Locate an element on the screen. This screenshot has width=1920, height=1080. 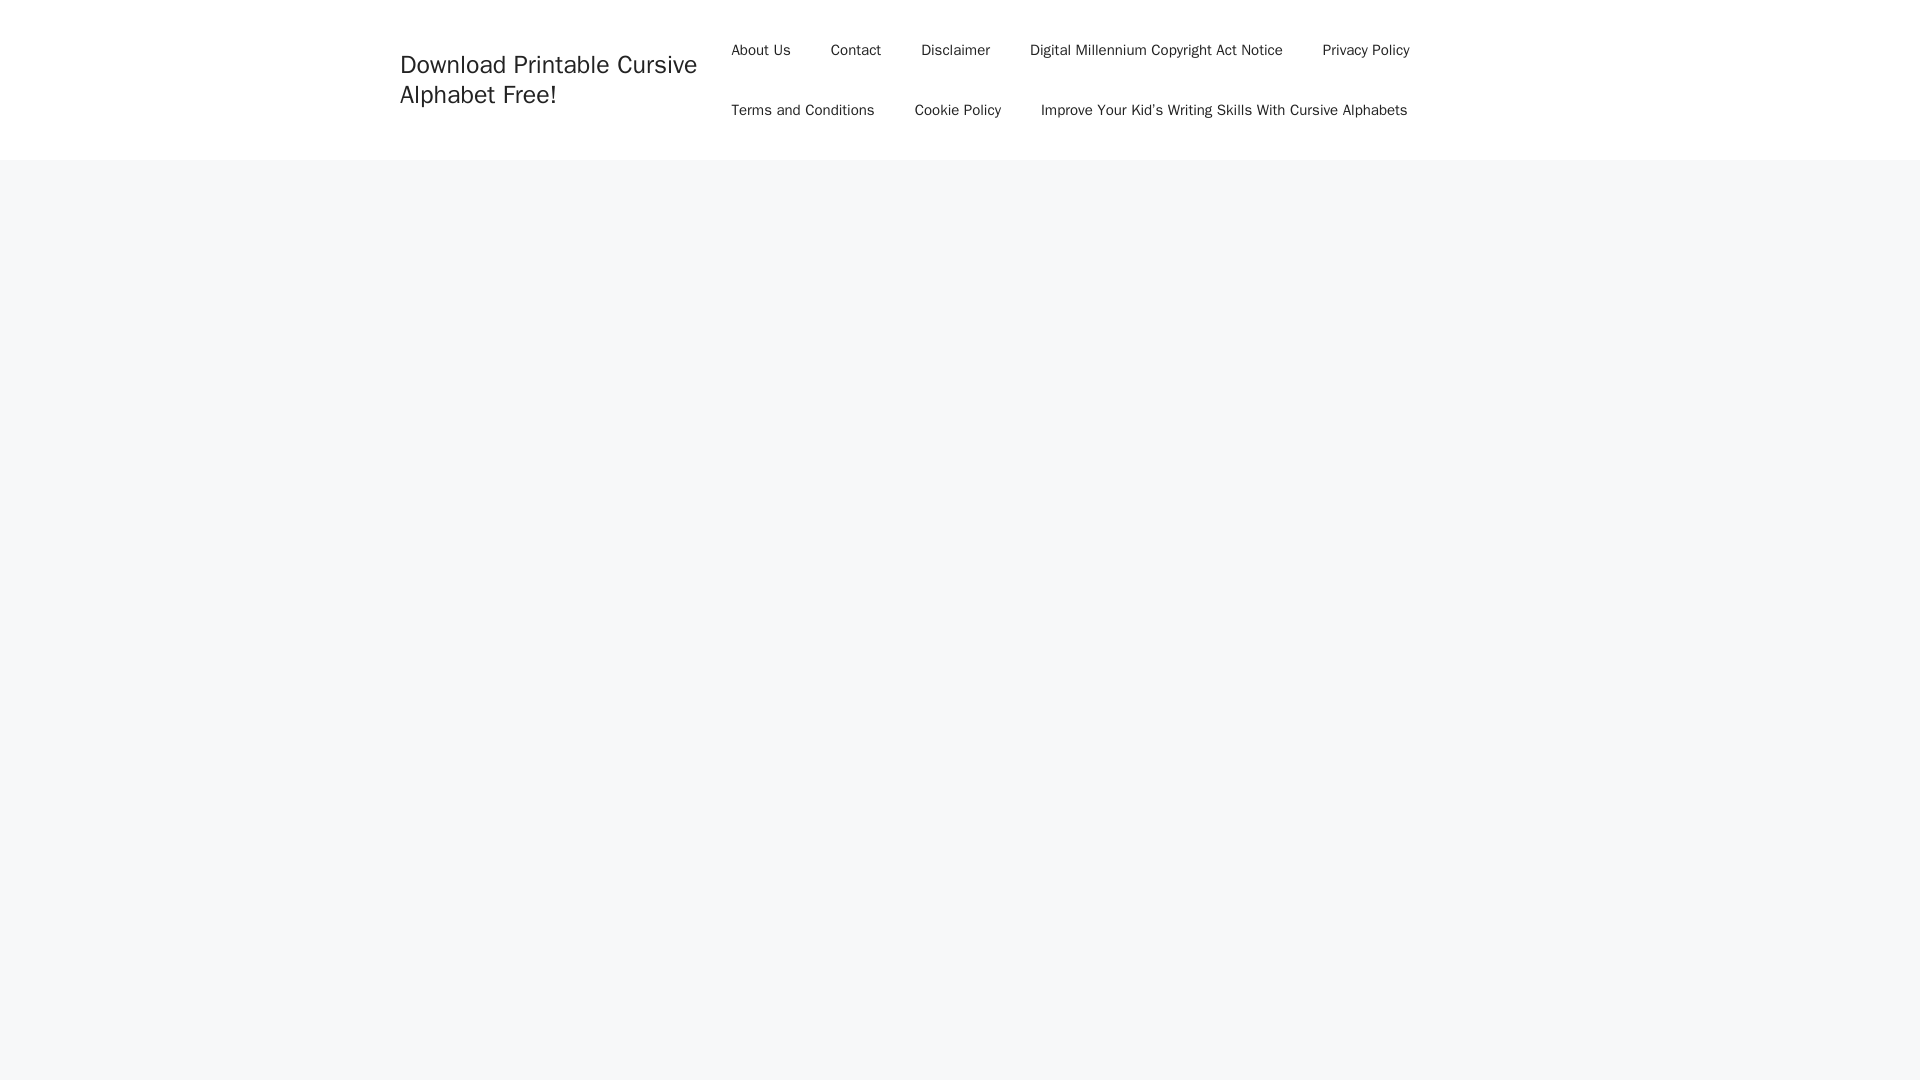
Digital Millennium Copyright Act Notice is located at coordinates (1156, 50).